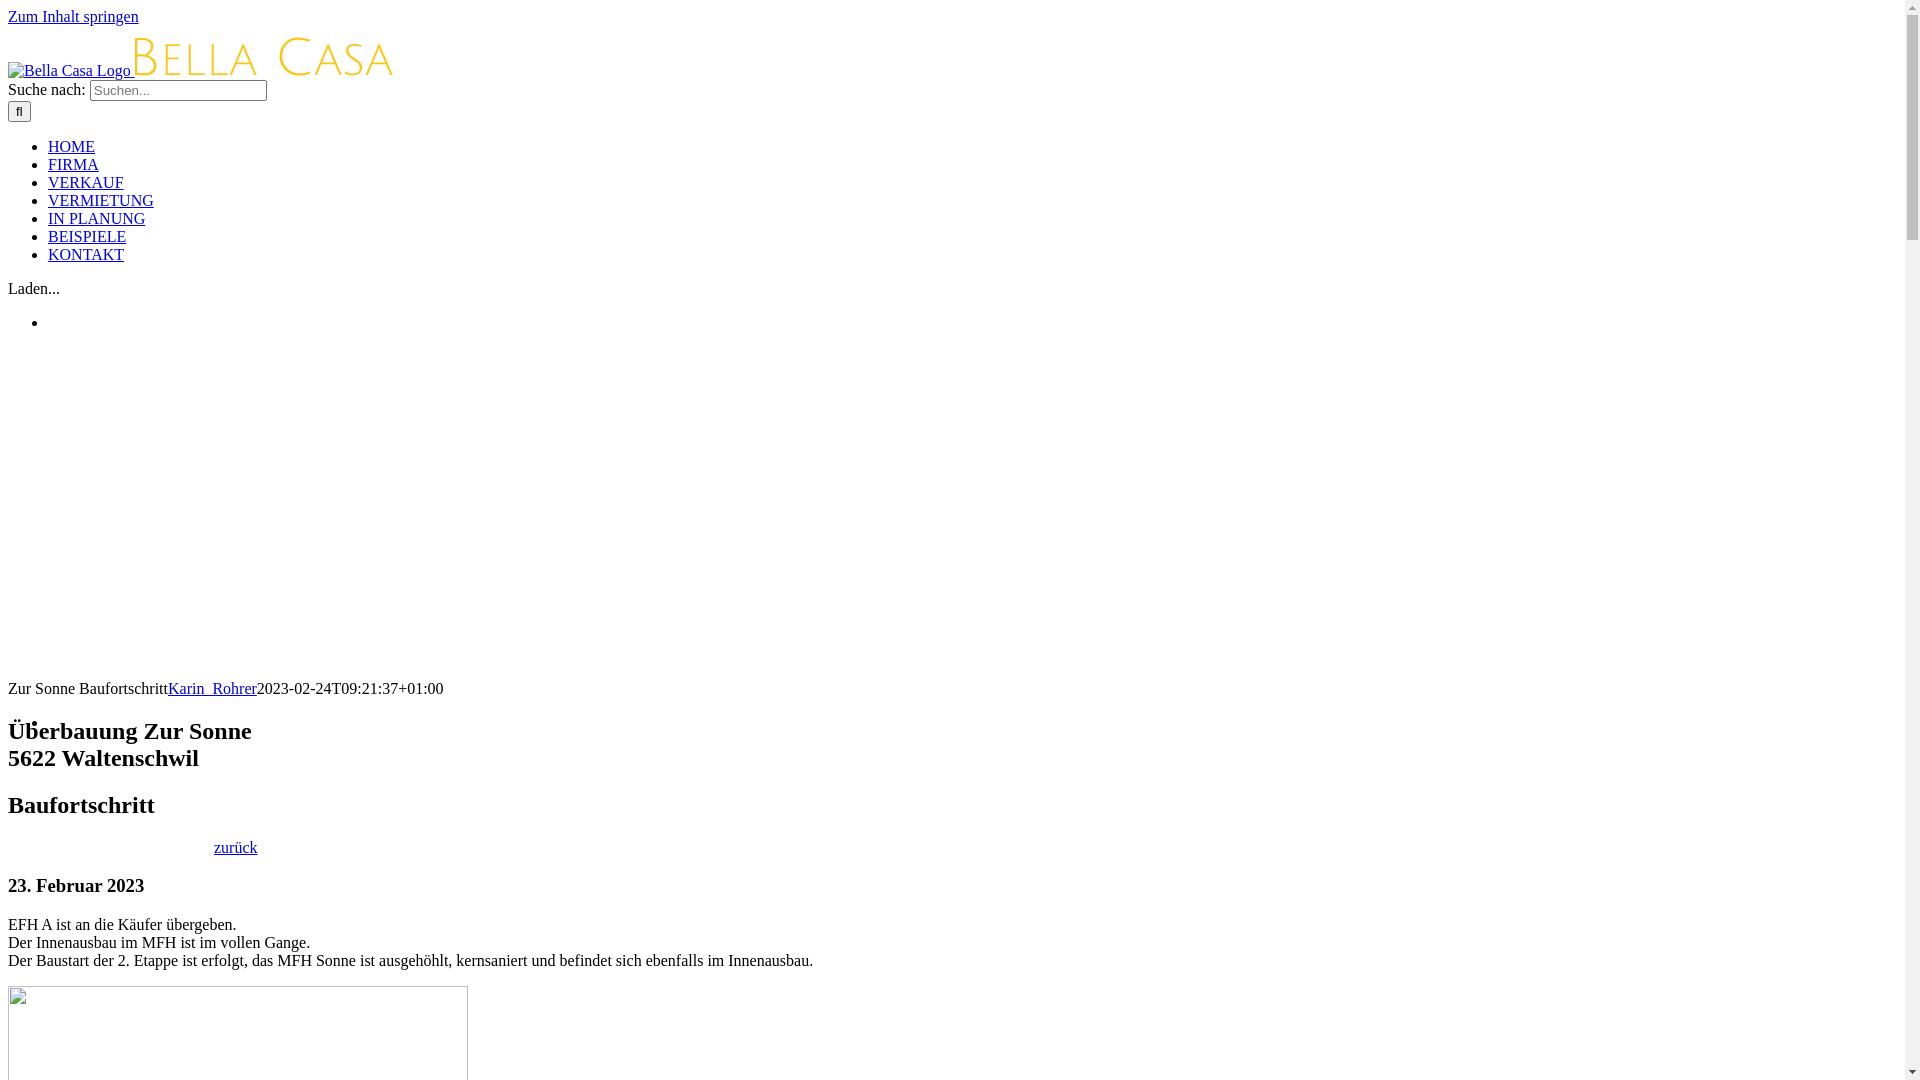 Image resolution: width=1920 pixels, height=1080 pixels. What do you see at coordinates (212, 688) in the screenshot?
I see `Karin_Rohrer` at bounding box center [212, 688].